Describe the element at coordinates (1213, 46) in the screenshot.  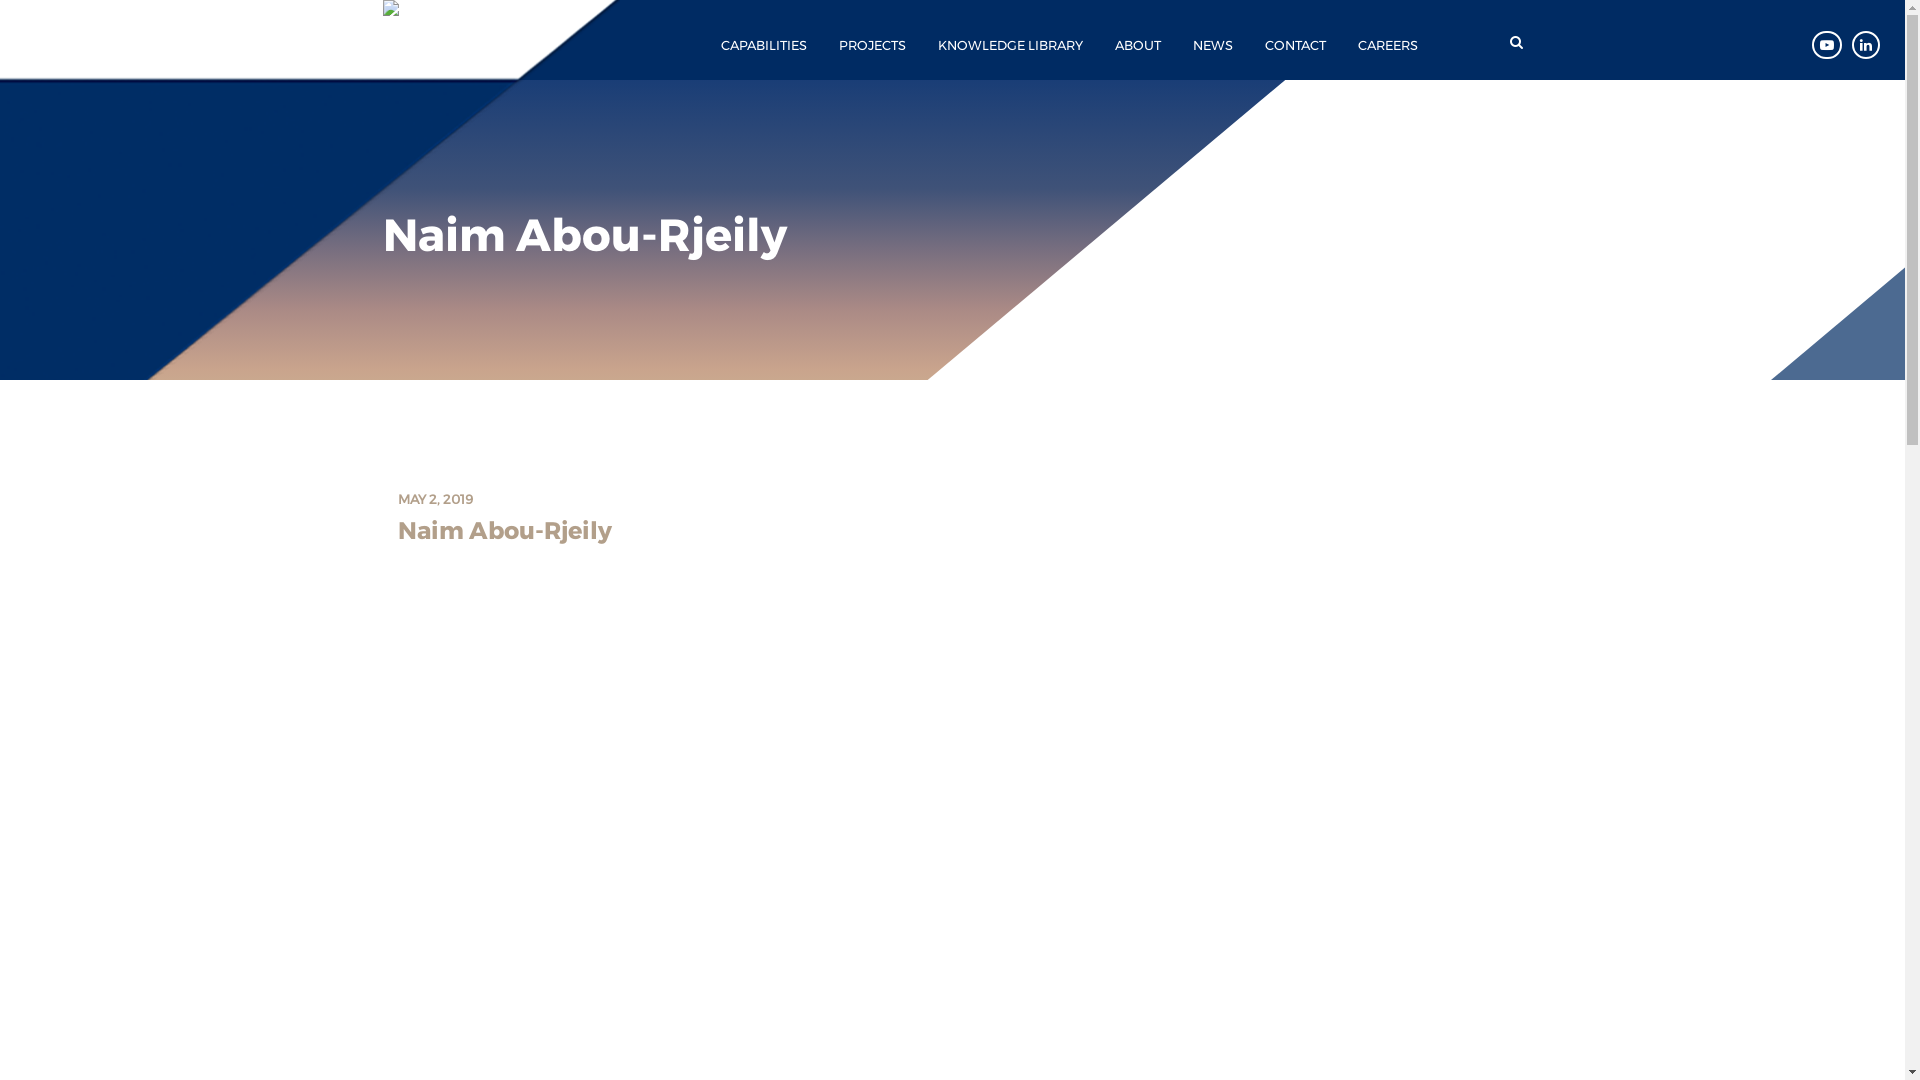
I see `NEWS` at that location.